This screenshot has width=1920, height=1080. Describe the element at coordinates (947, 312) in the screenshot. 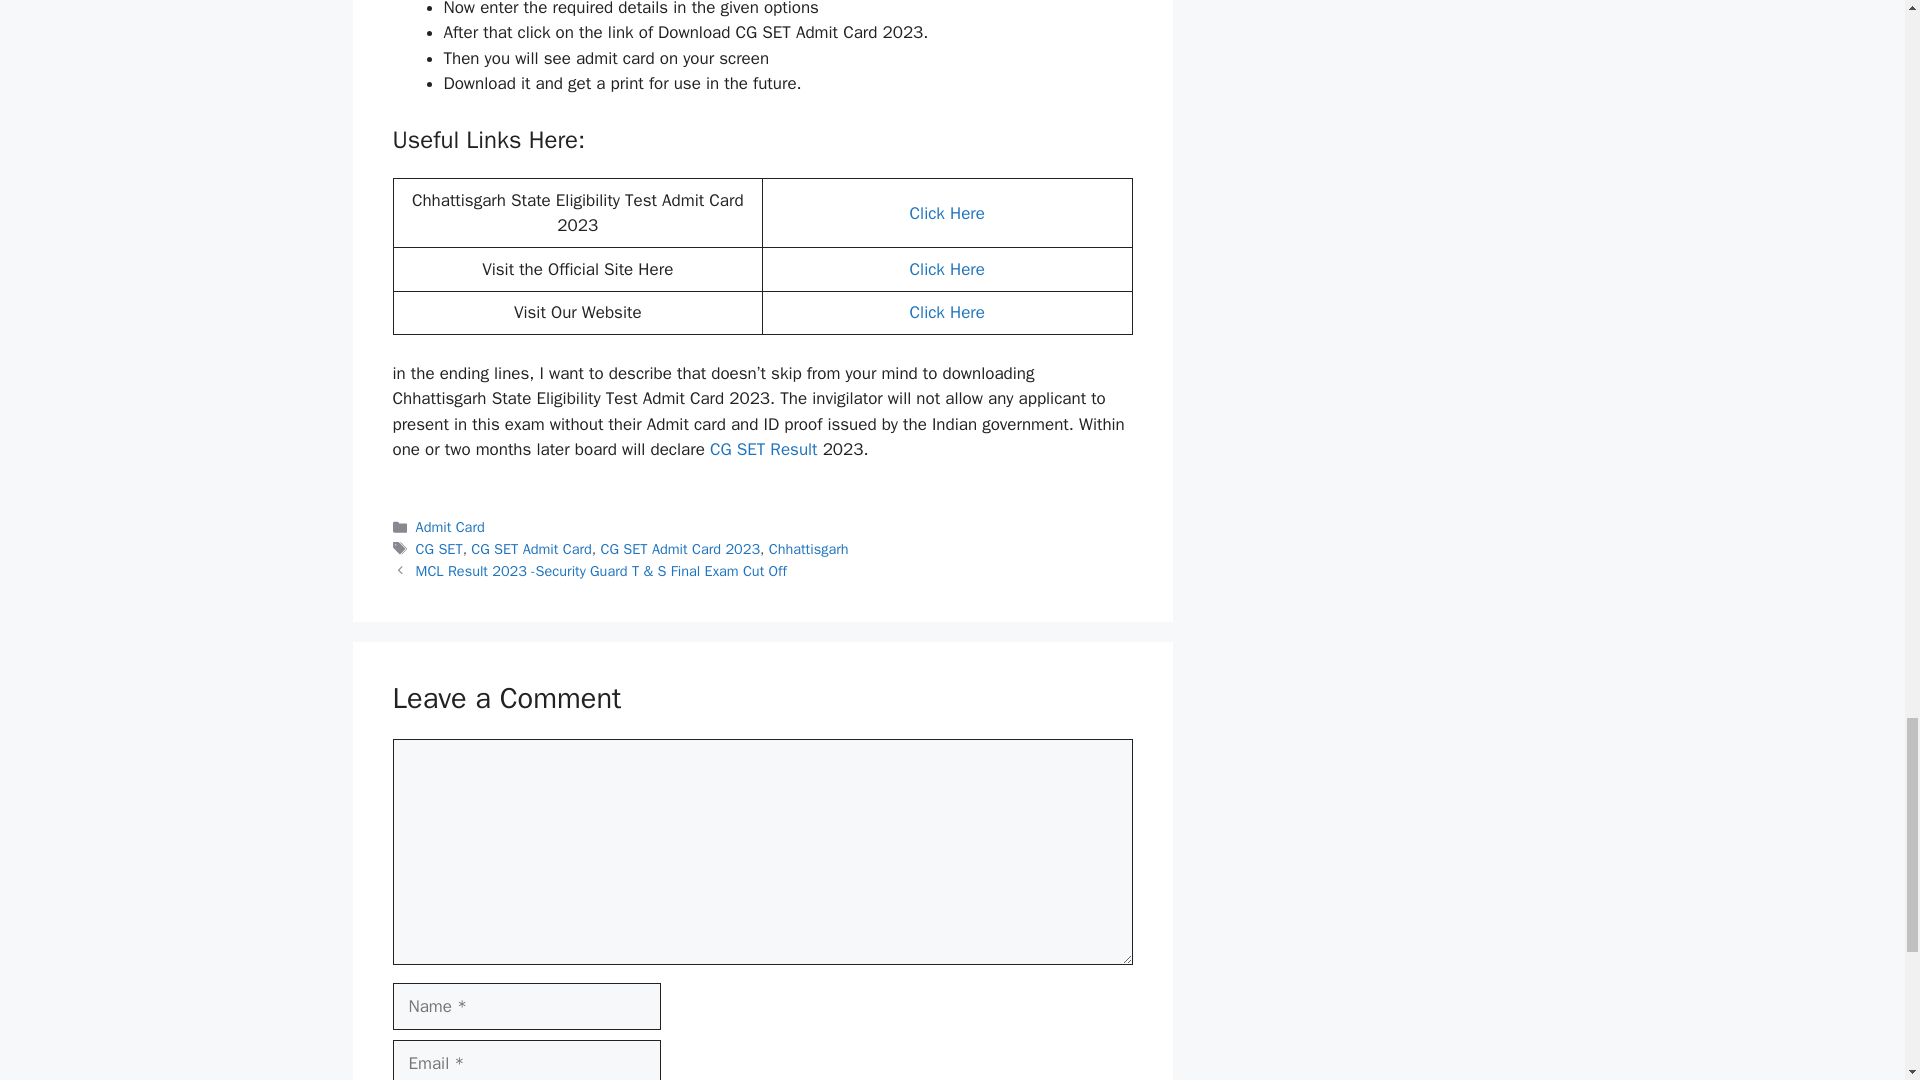

I see `Click Here` at that location.